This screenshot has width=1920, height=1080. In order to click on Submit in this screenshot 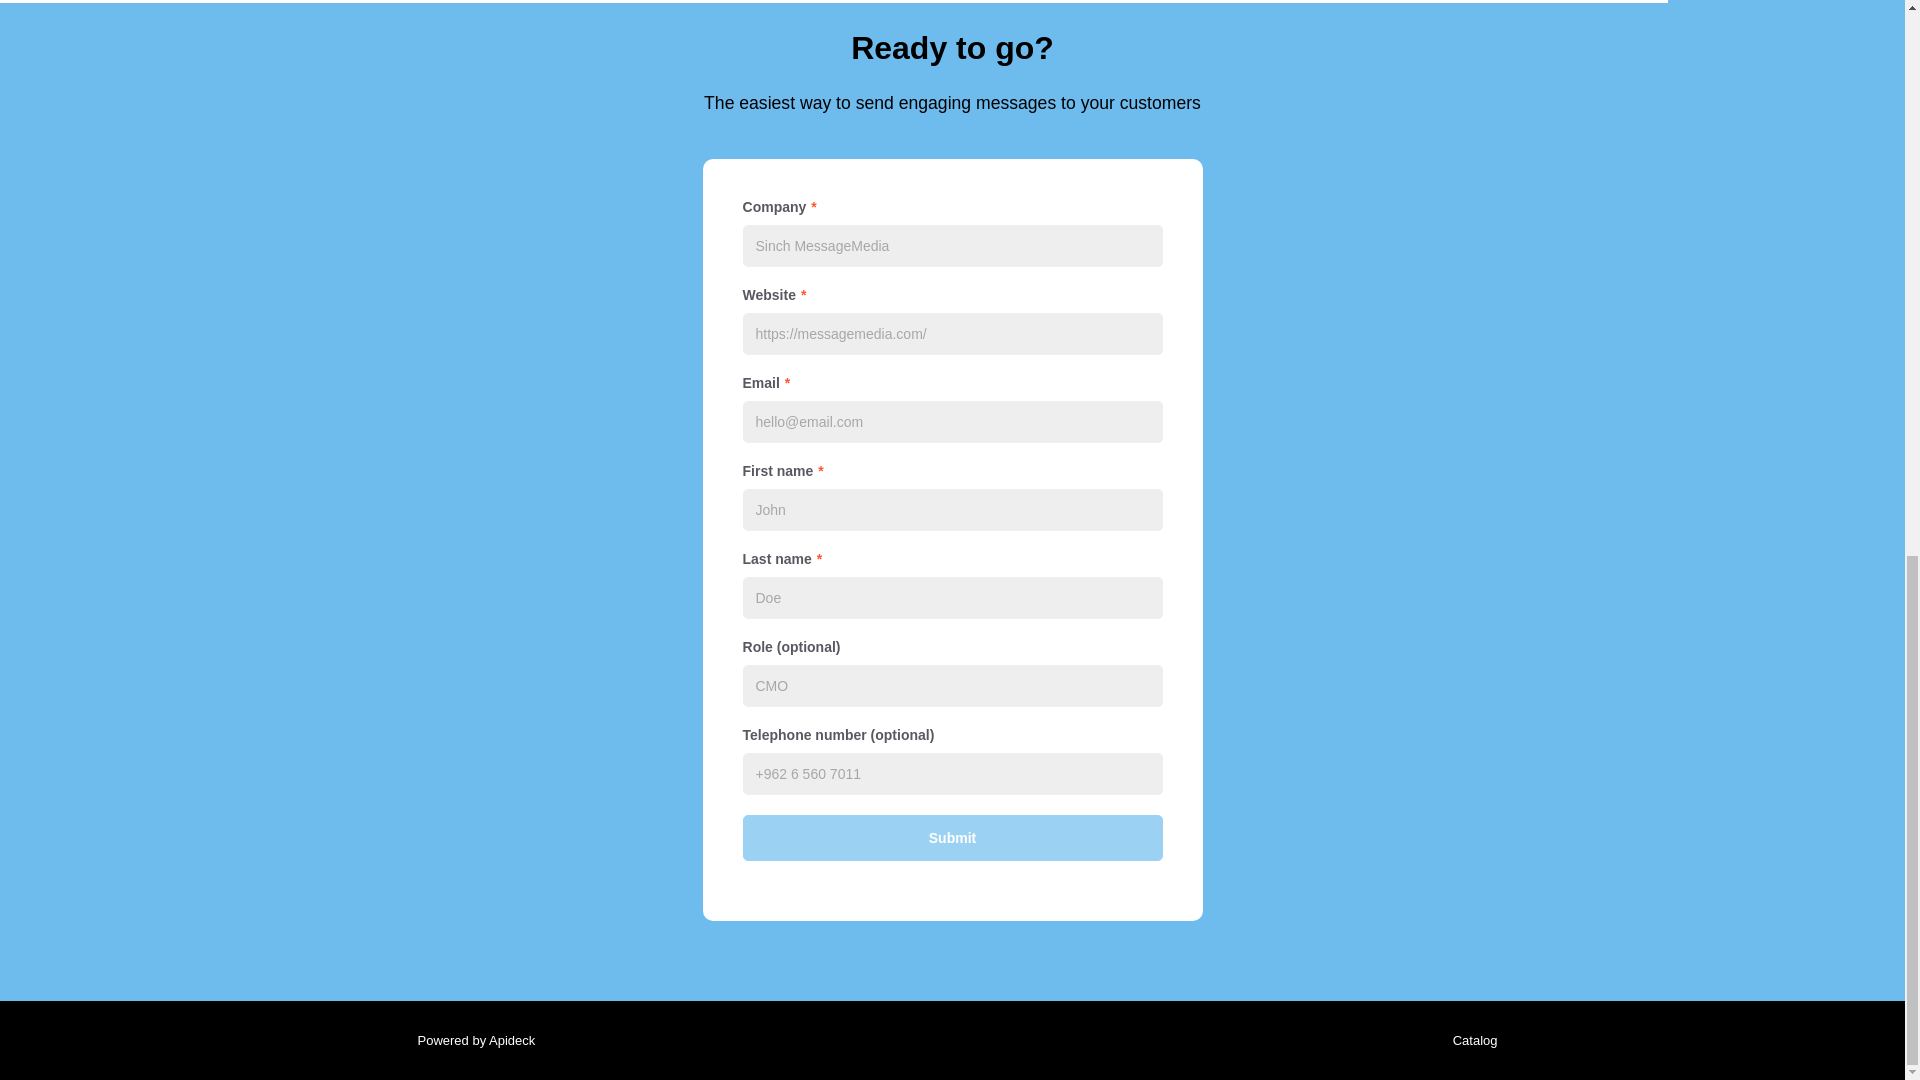, I will do `click(951, 838)`.